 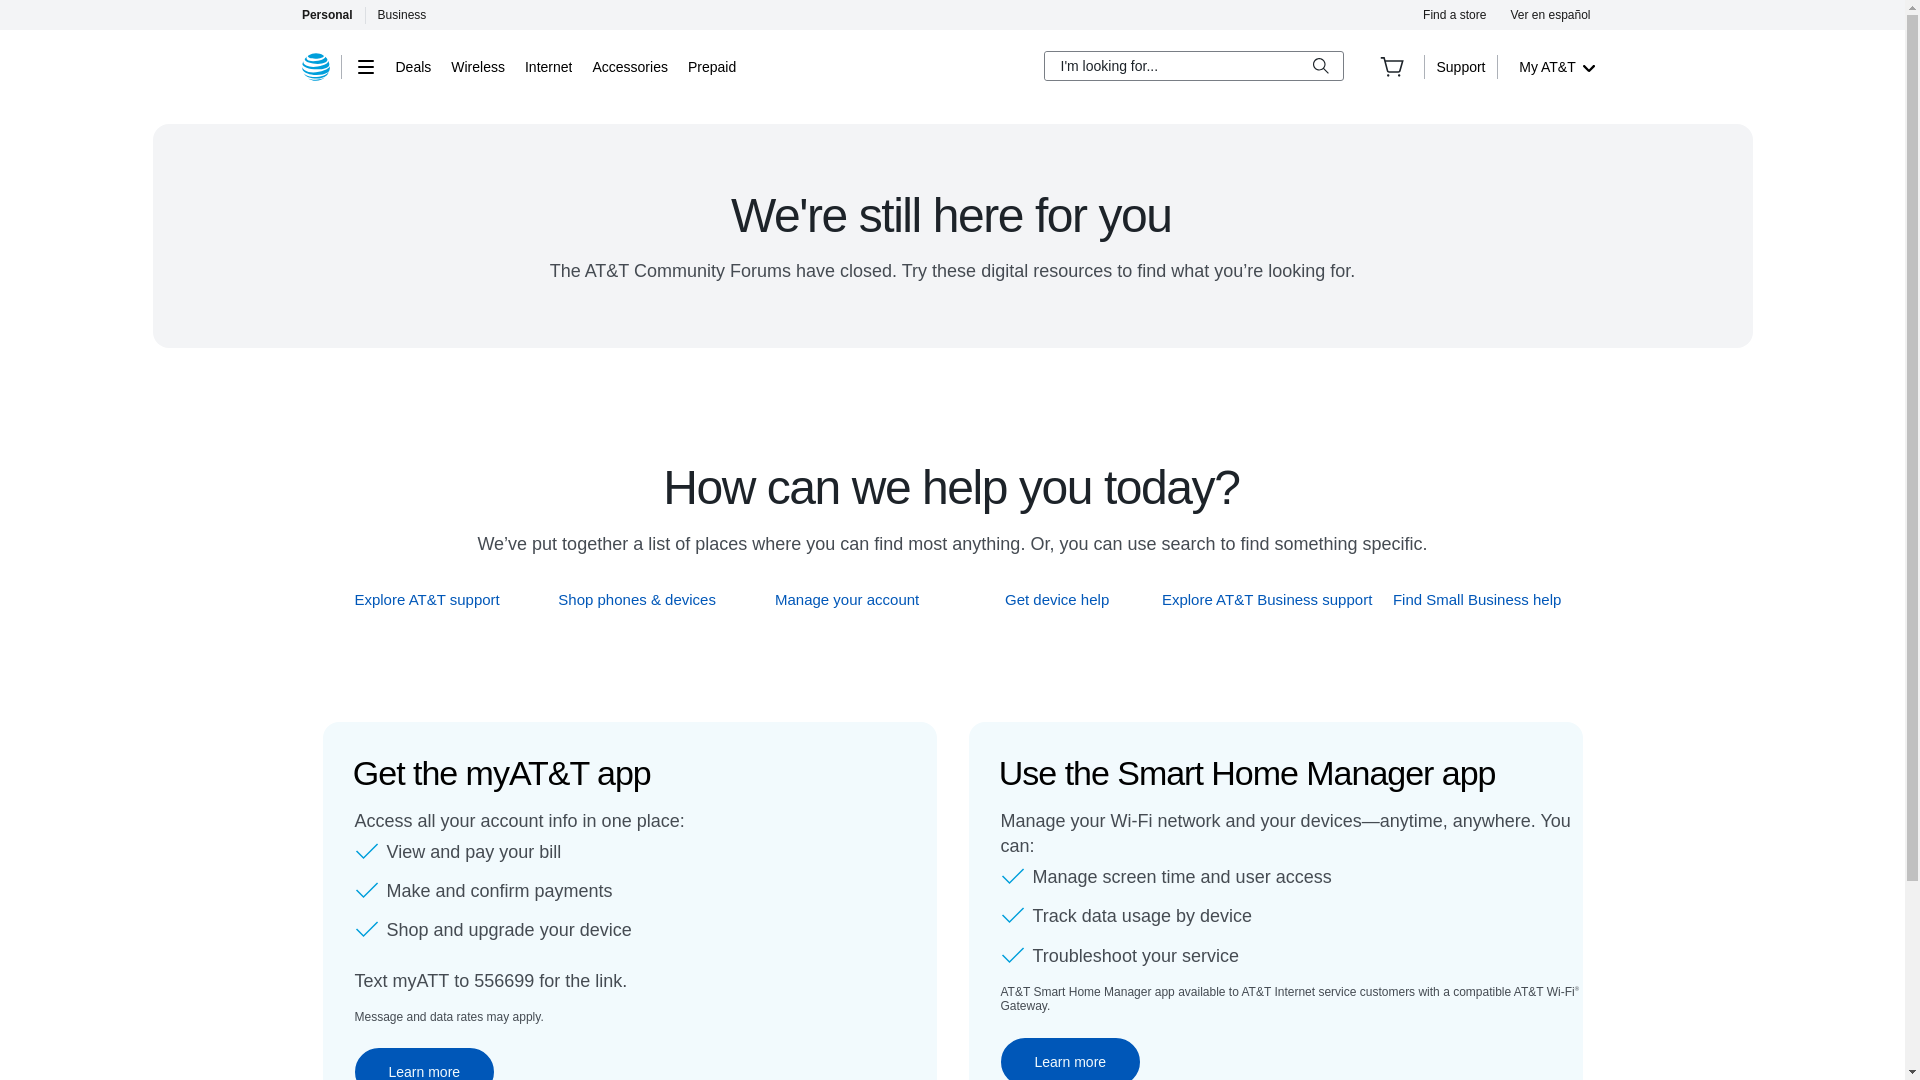 What do you see at coordinates (1454, 14) in the screenshot?
I see `Find a store` at bounding box center [1454, 14].